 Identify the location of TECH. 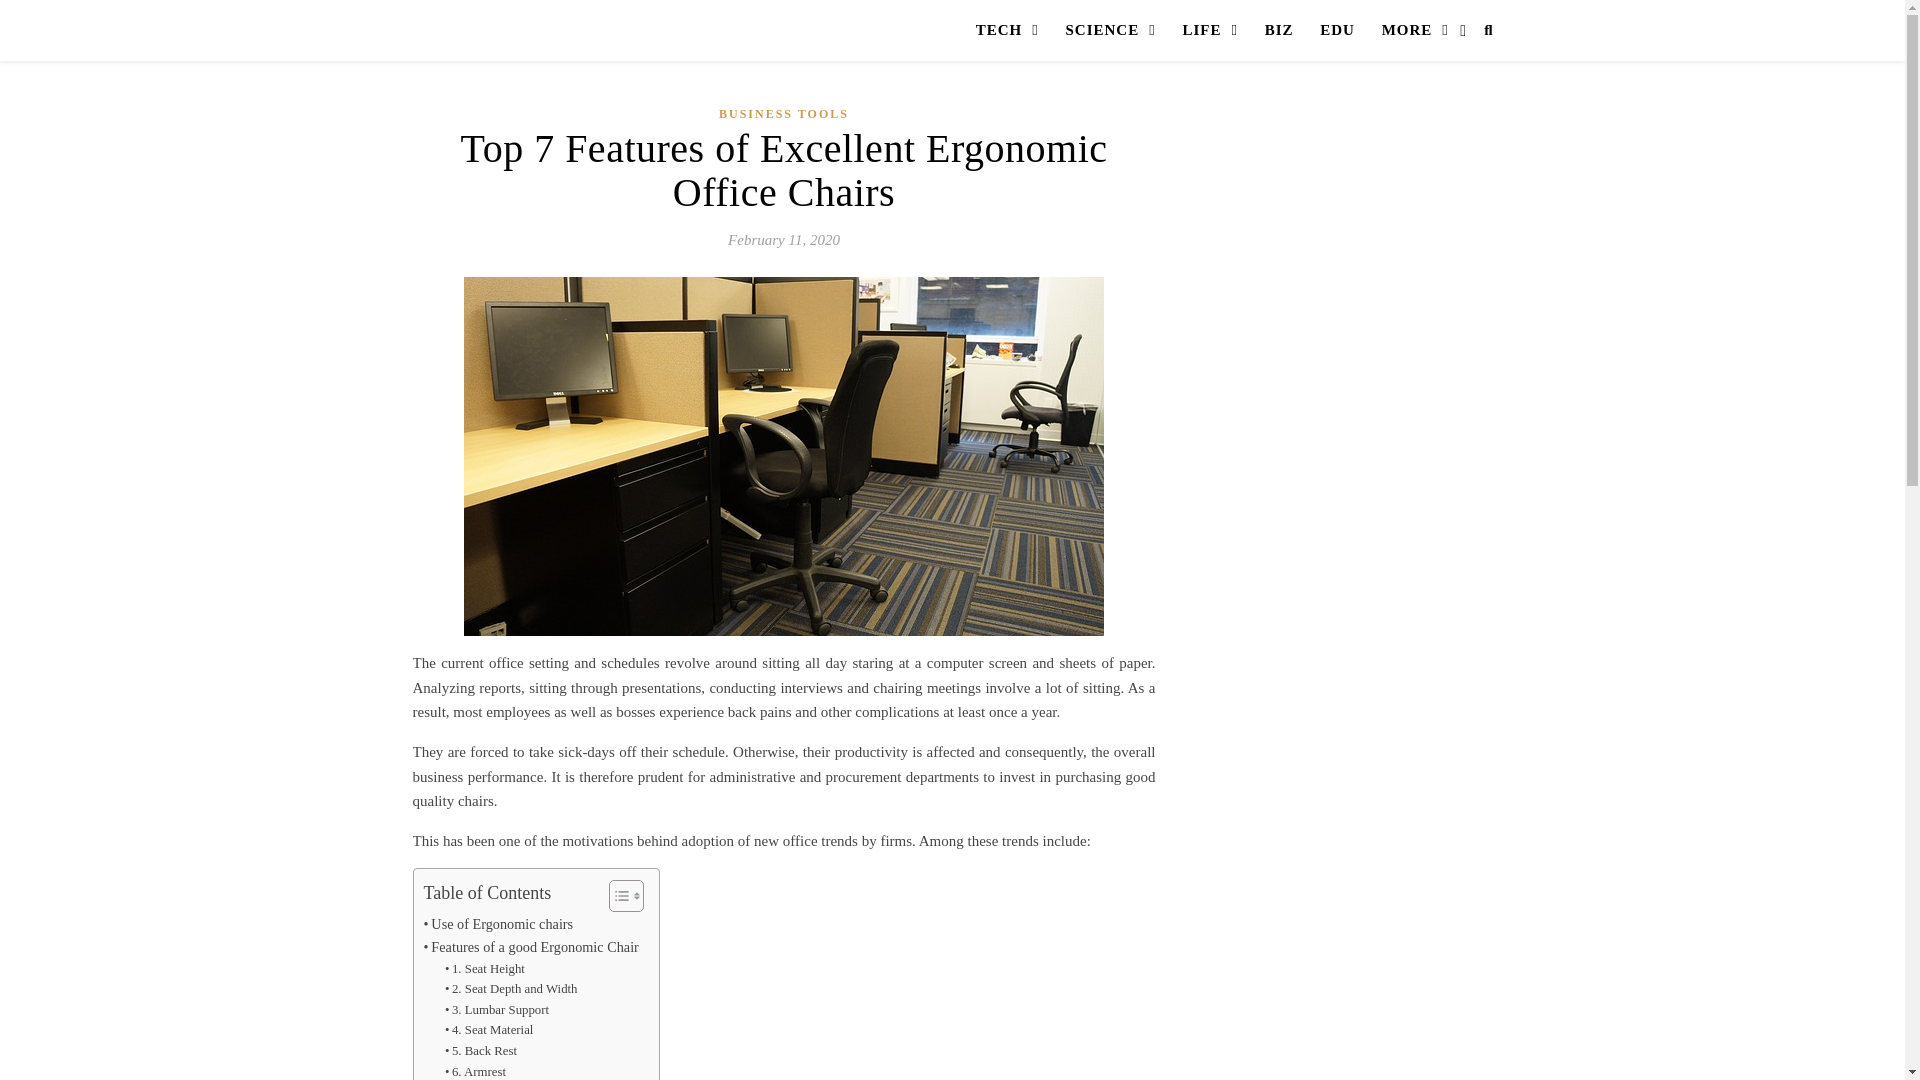
(1006, 30).